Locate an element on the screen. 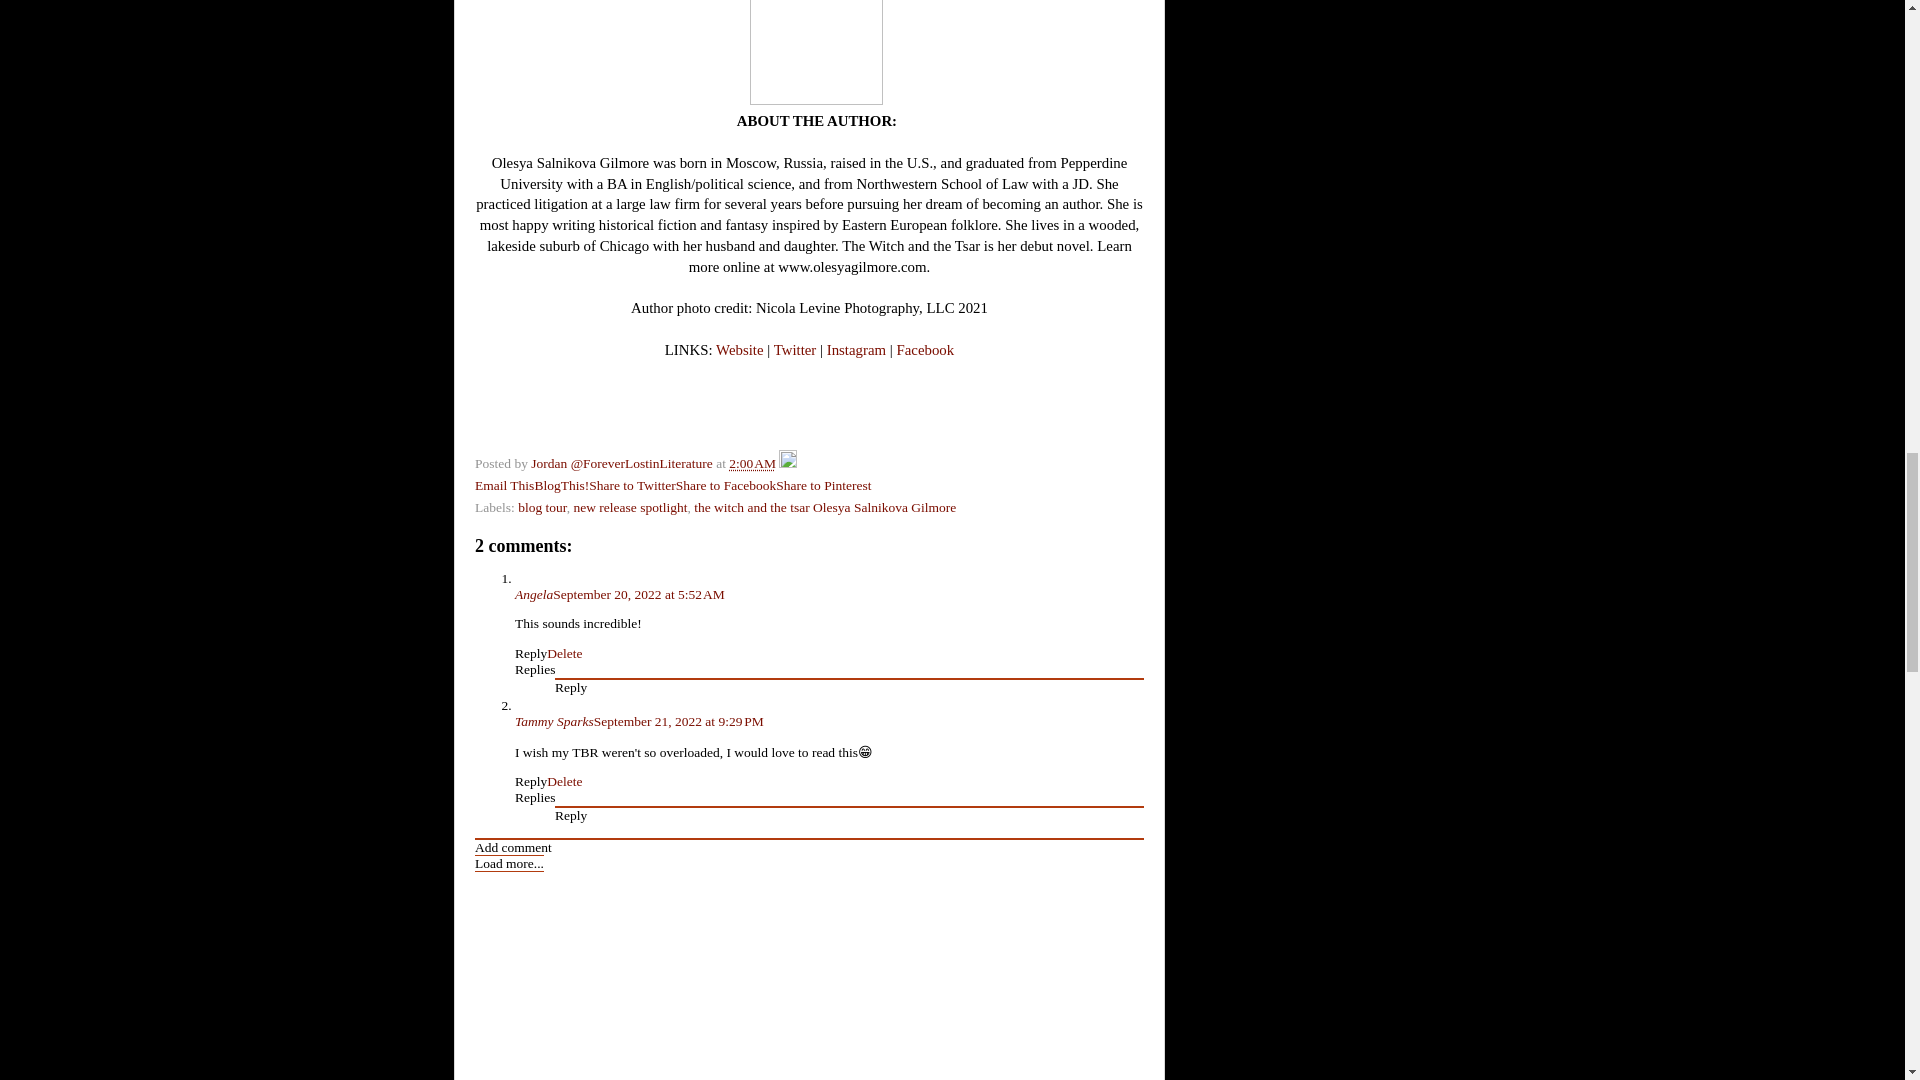  Share to Pinterest is located at coordinates (823, 485).